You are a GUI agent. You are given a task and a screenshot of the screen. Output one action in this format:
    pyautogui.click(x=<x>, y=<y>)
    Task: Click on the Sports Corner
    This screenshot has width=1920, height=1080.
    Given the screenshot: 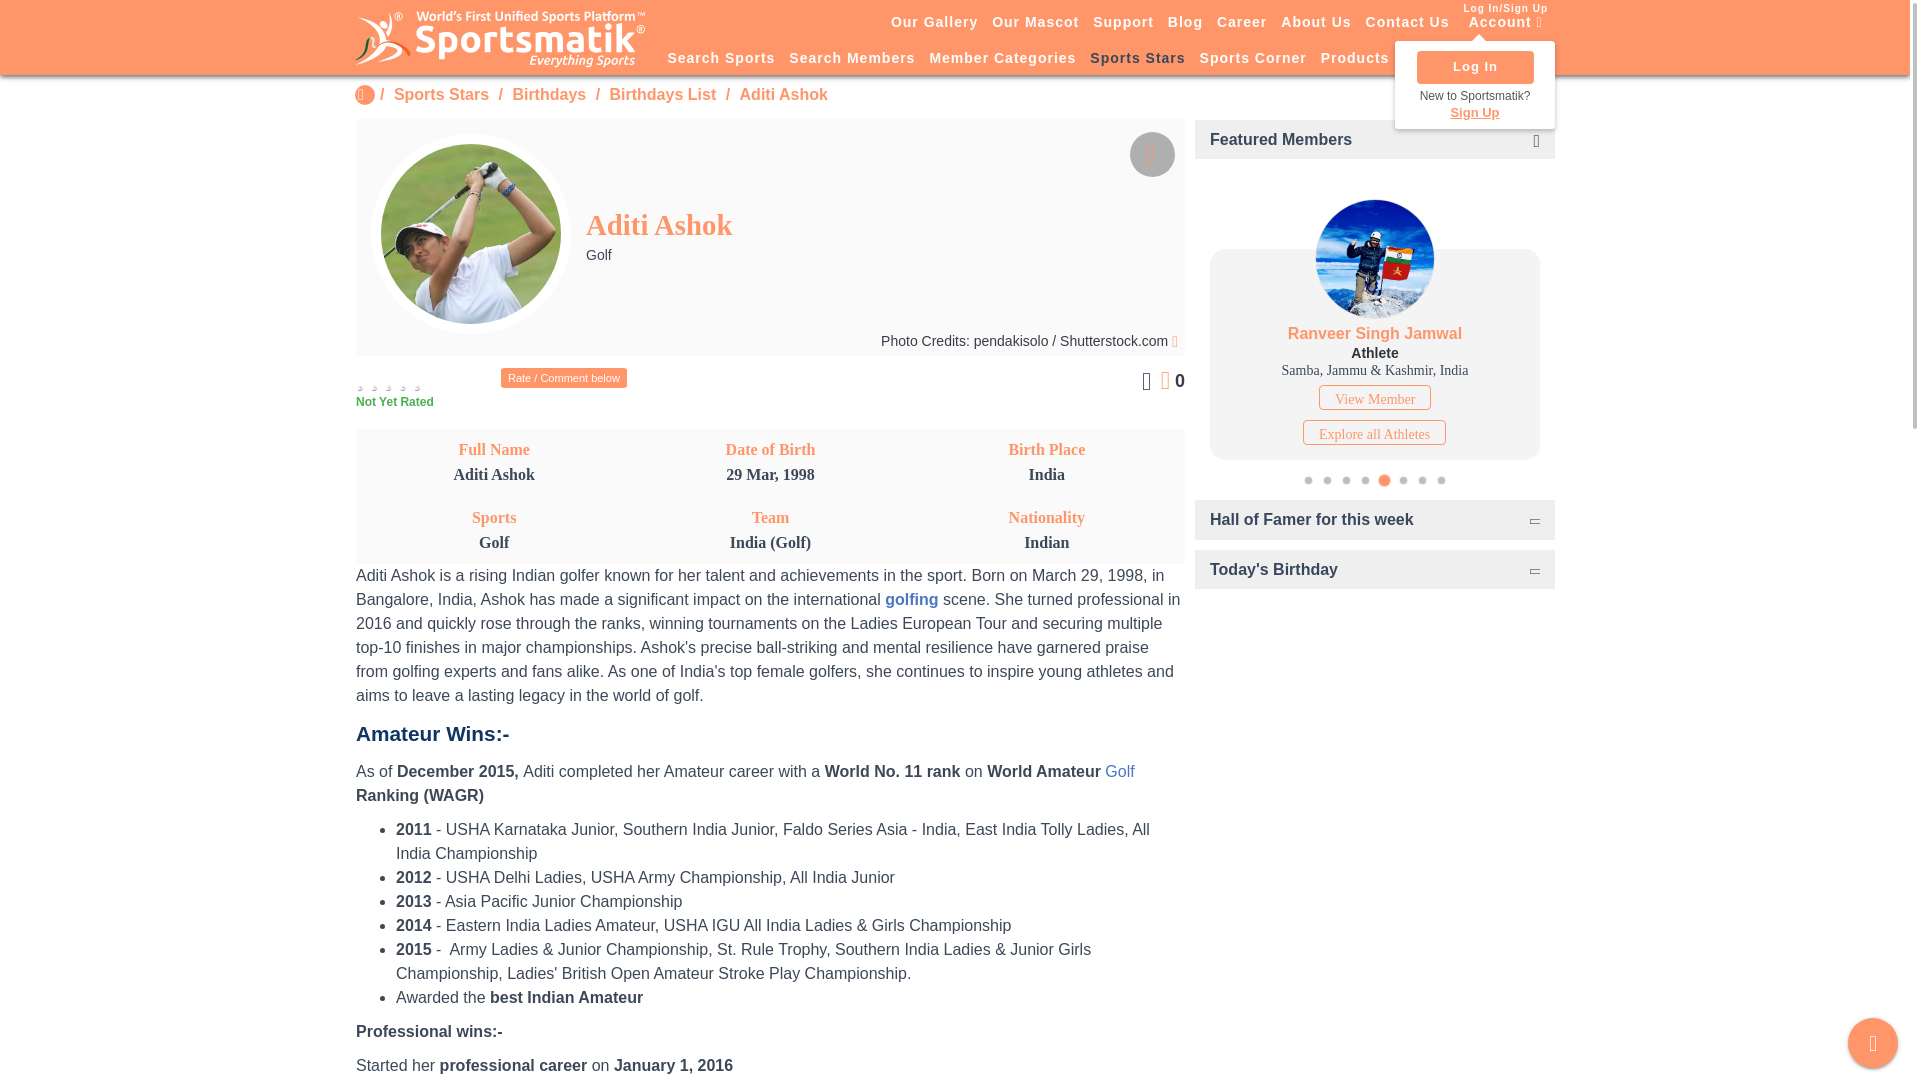 What is the action you would take?
    pyautogui.click(x=1252, y=59)
    